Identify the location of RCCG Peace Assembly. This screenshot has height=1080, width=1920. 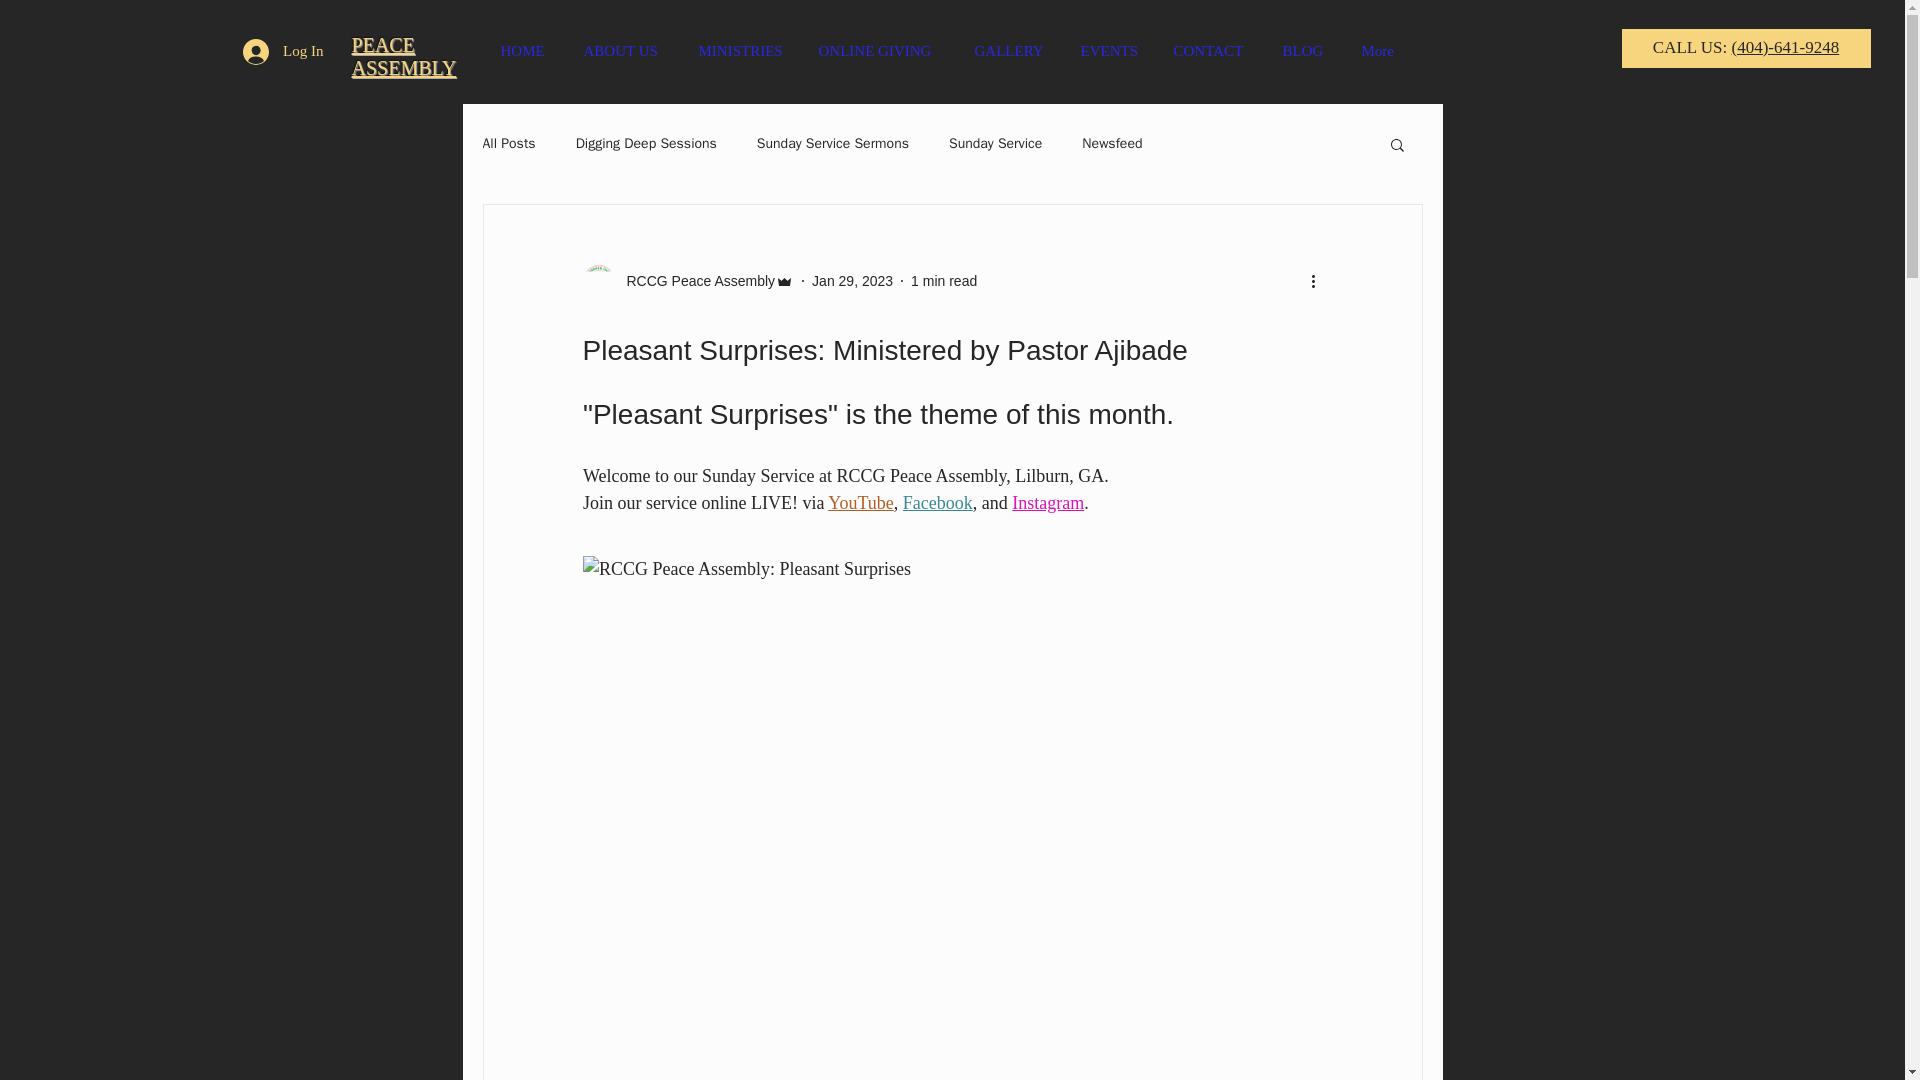
(688, 280).